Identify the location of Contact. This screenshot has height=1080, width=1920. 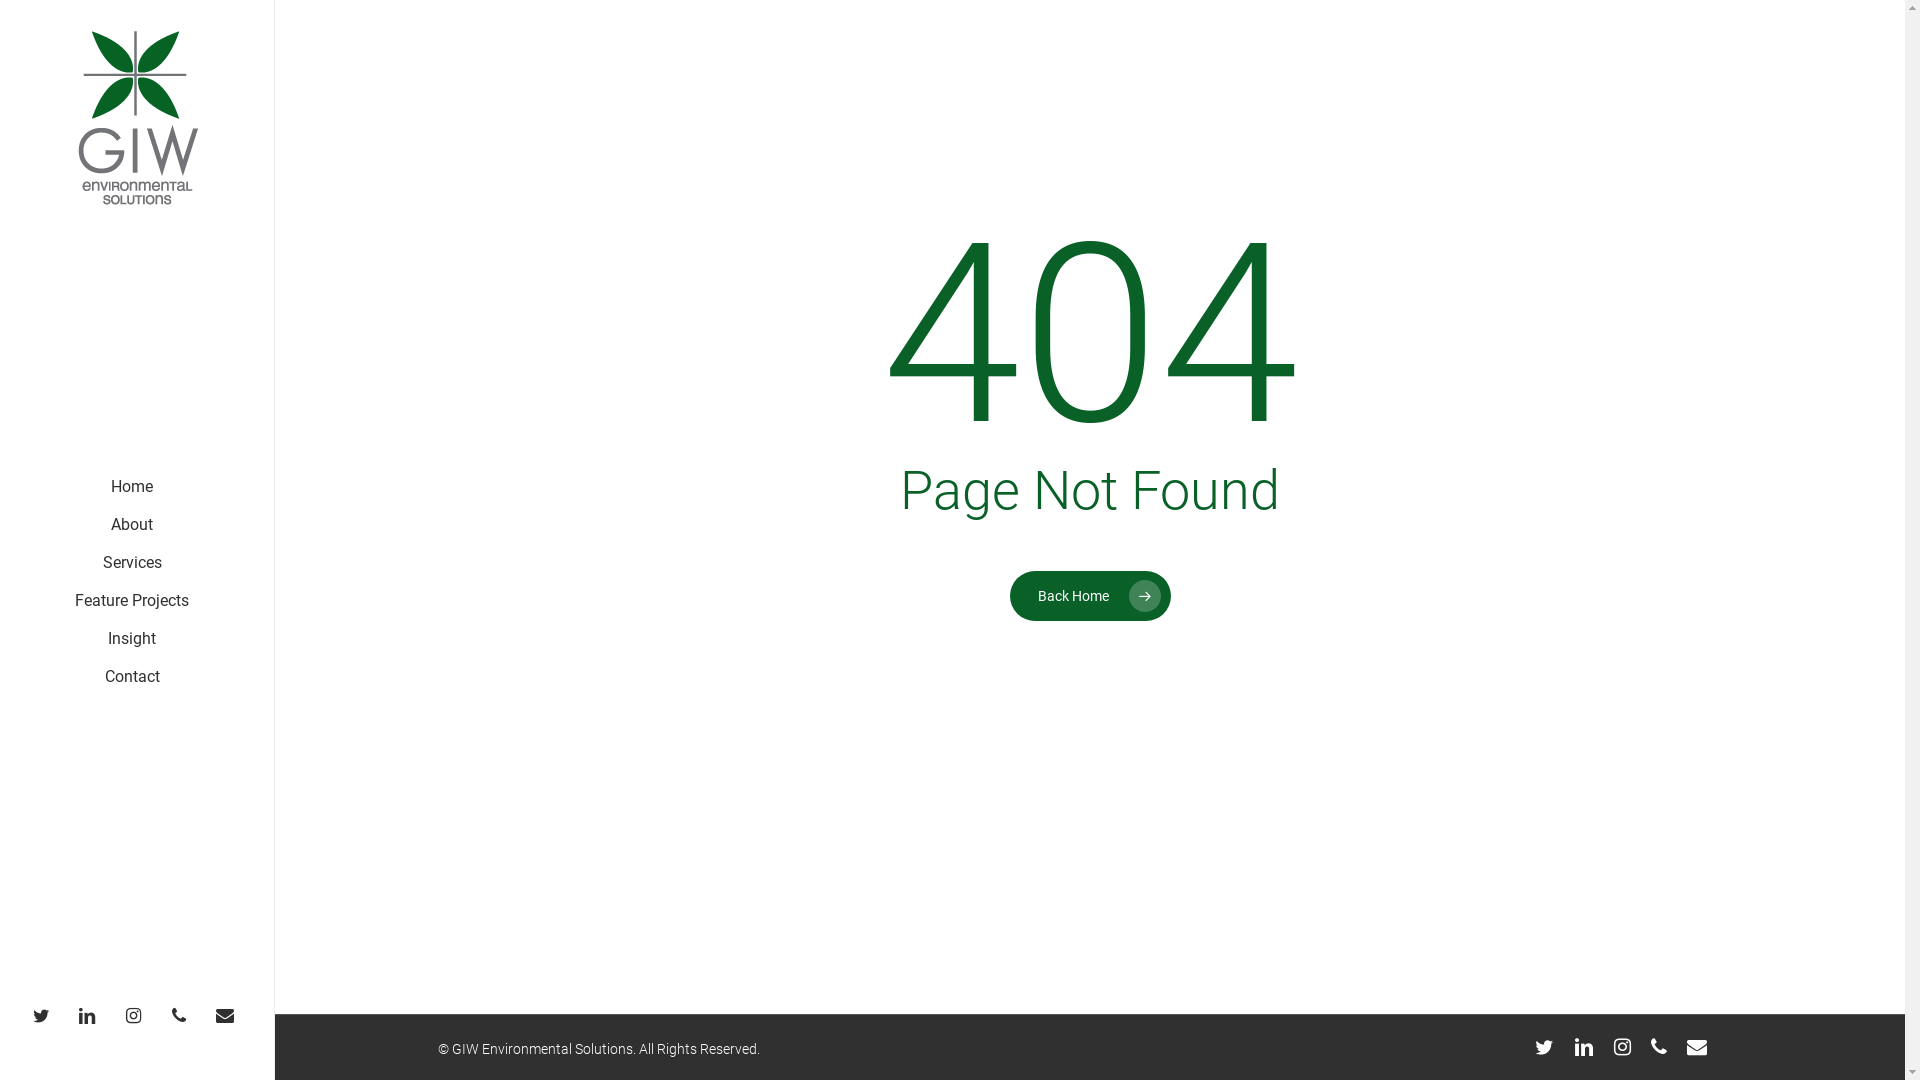
(132, 677).